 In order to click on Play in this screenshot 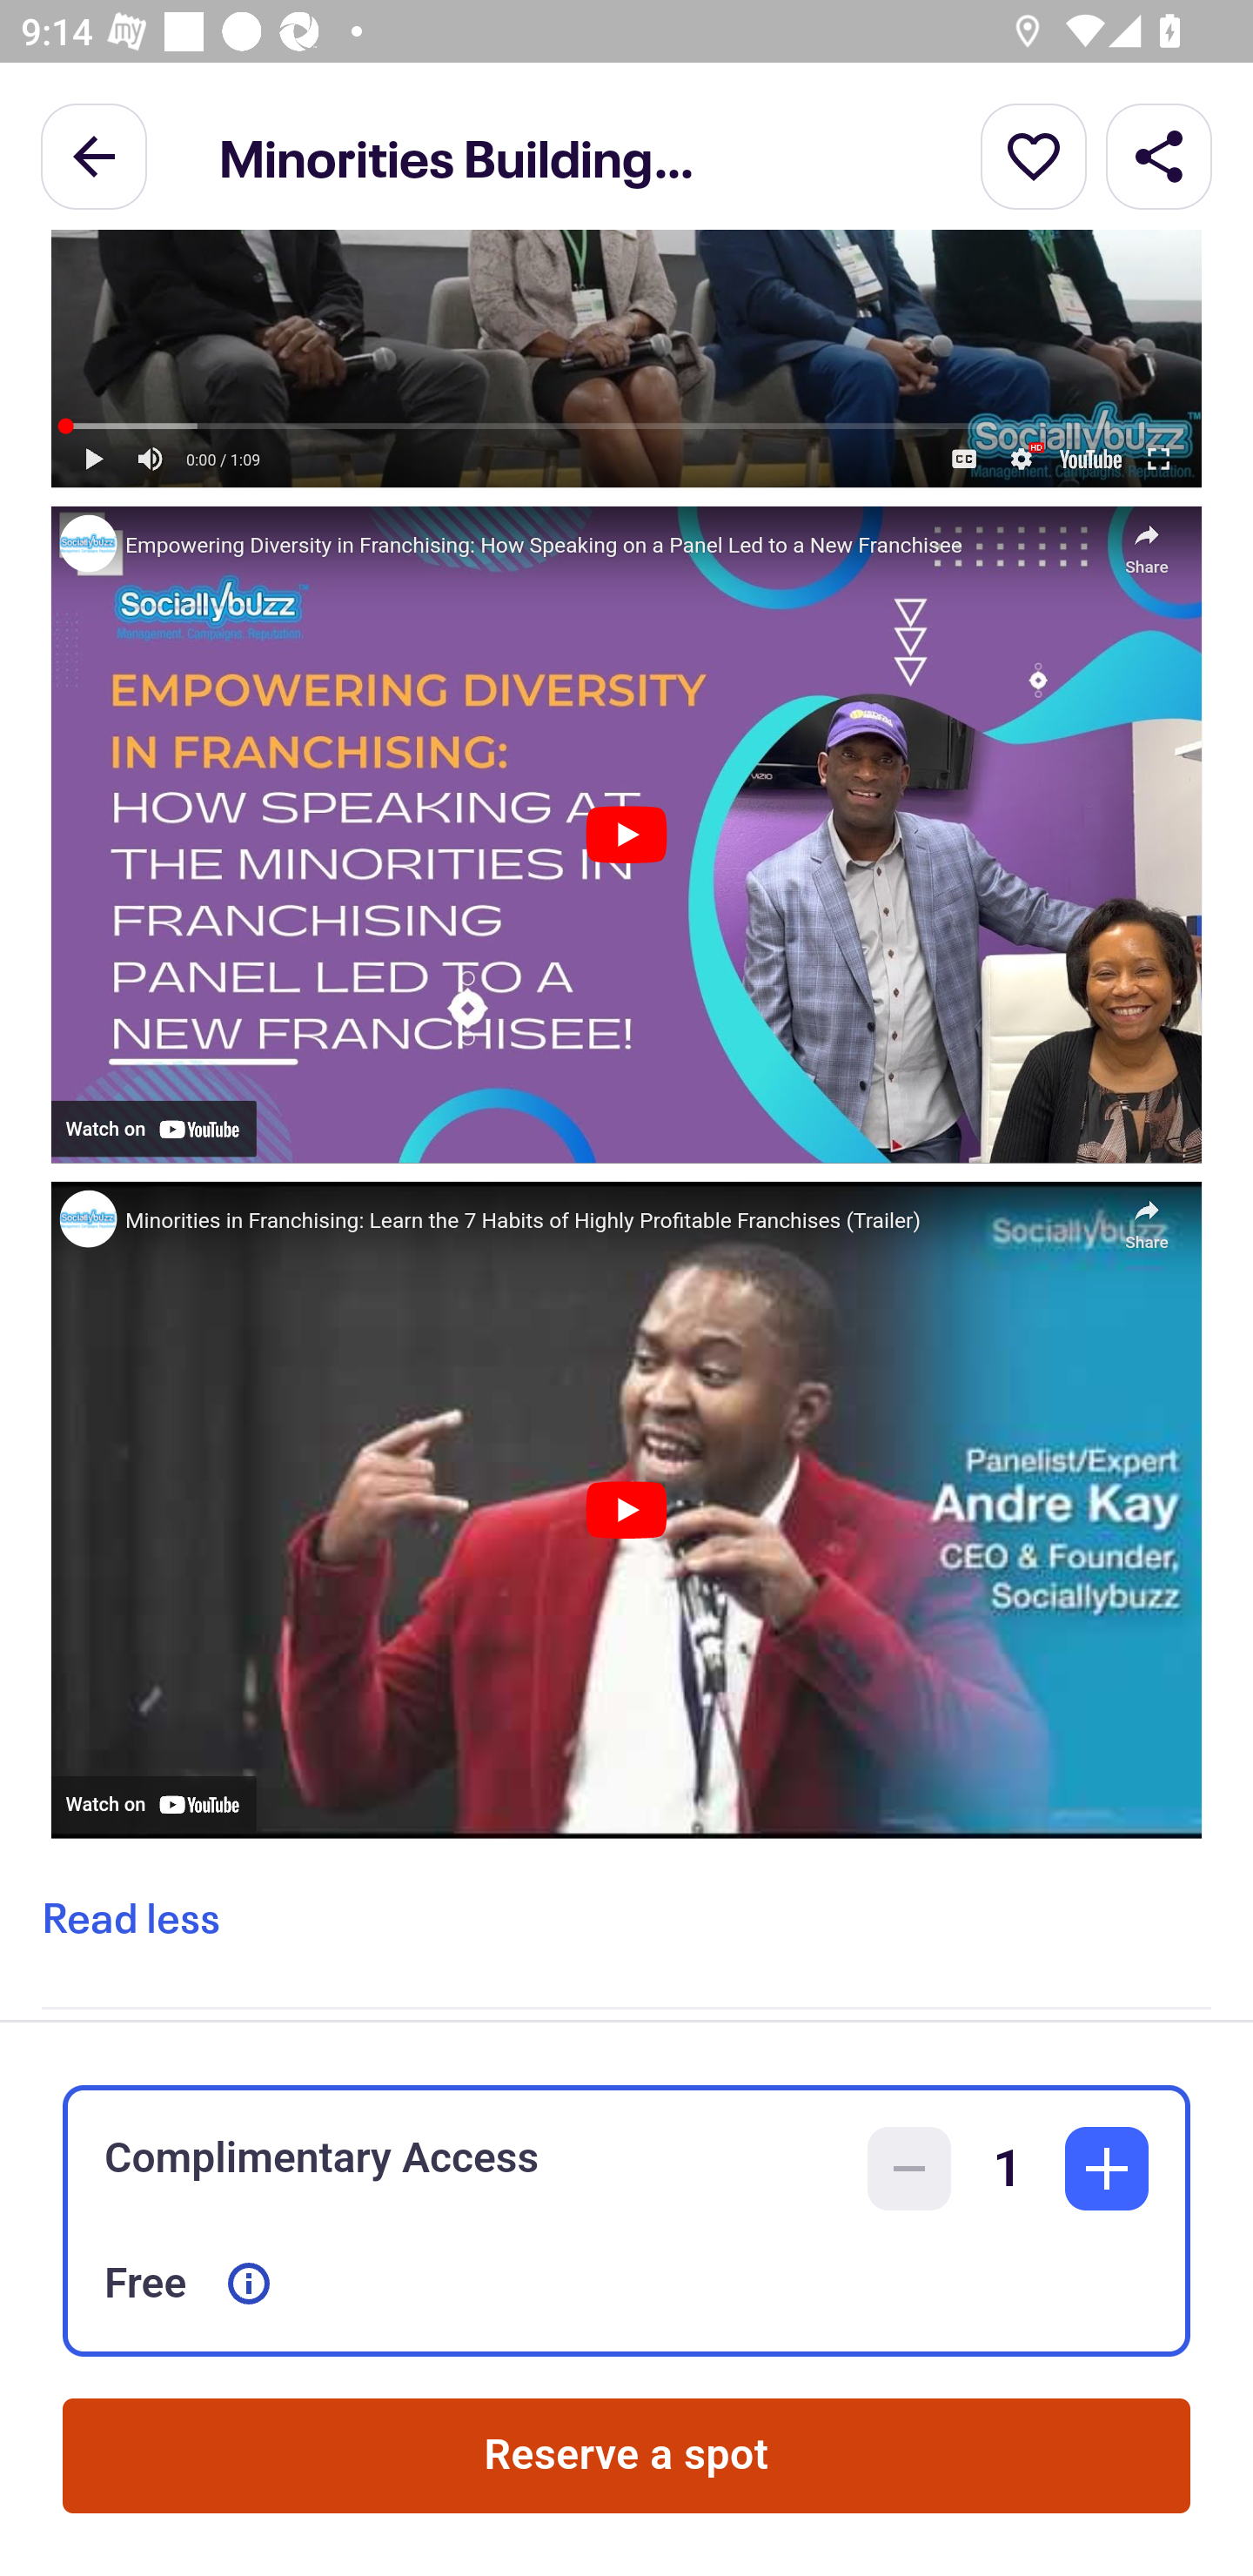, I will do `click(94, 458)`.